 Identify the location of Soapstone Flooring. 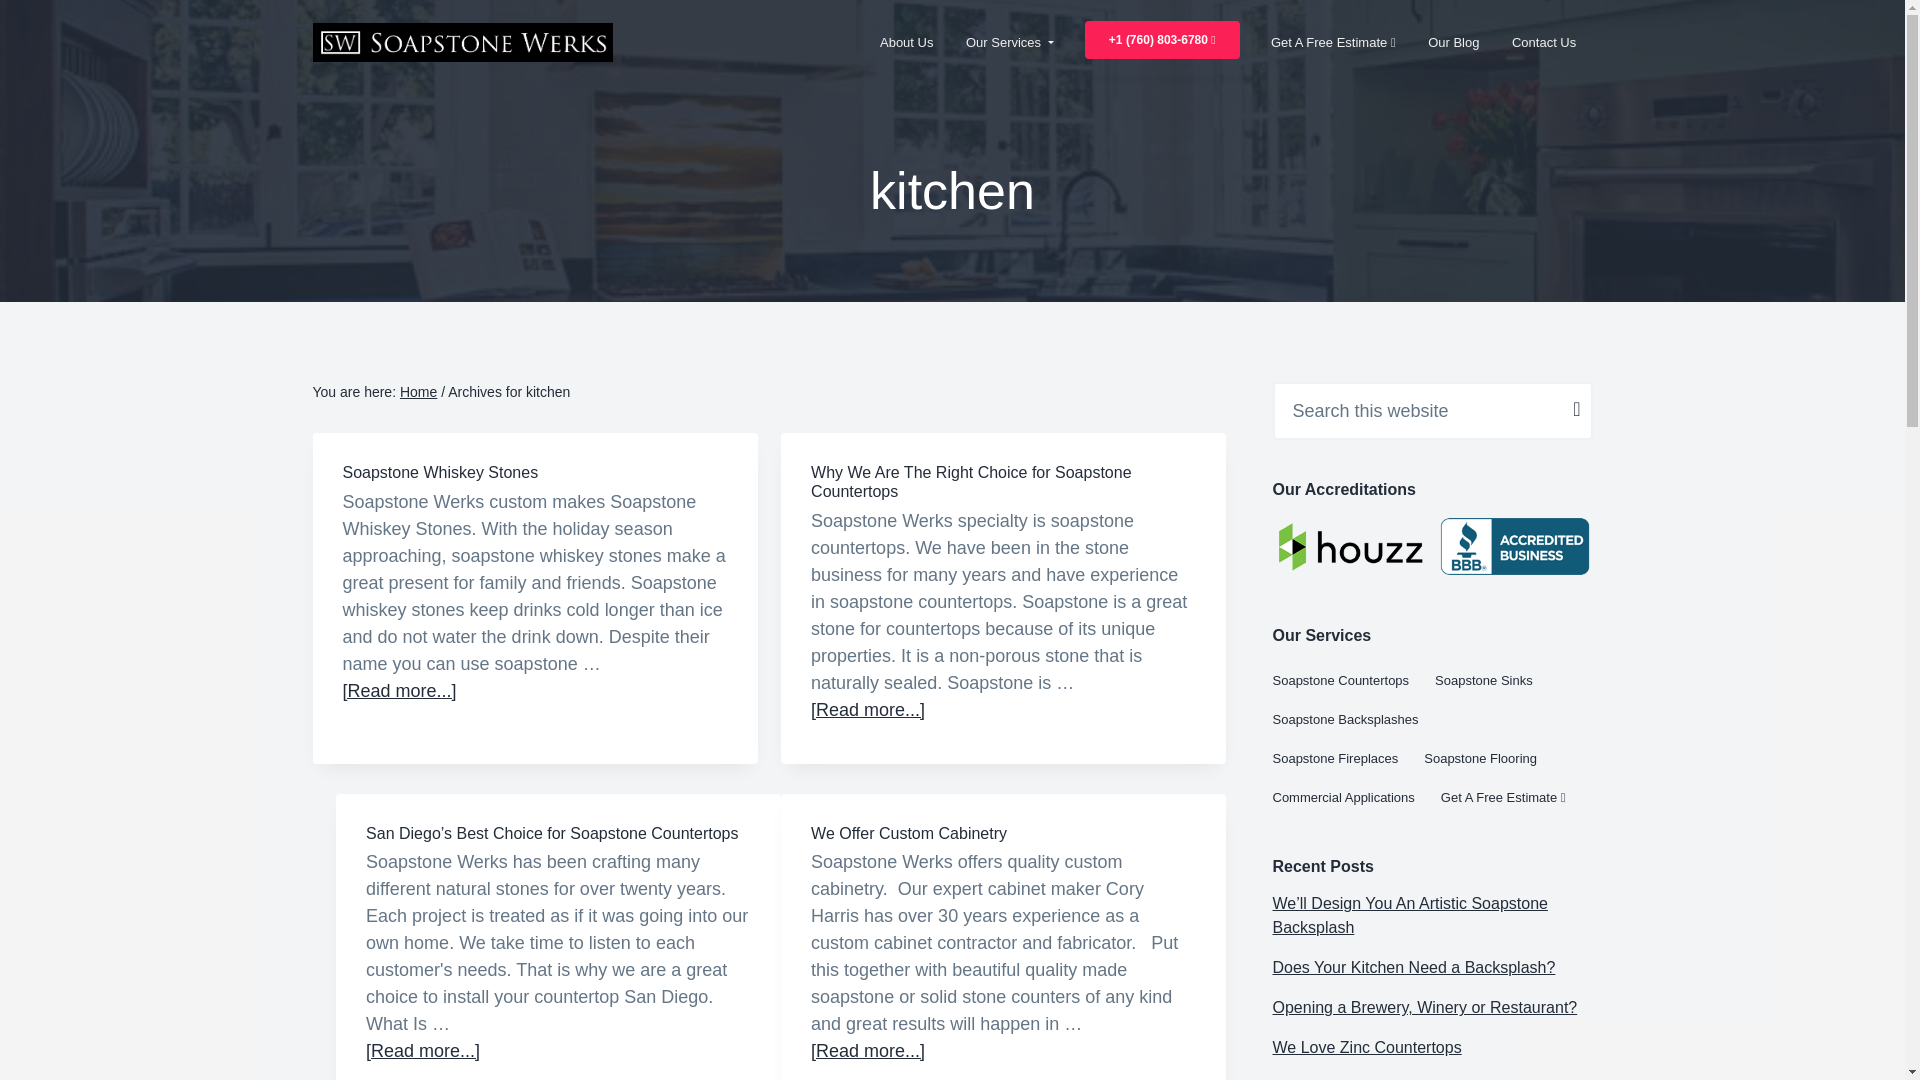
(1493, 758).